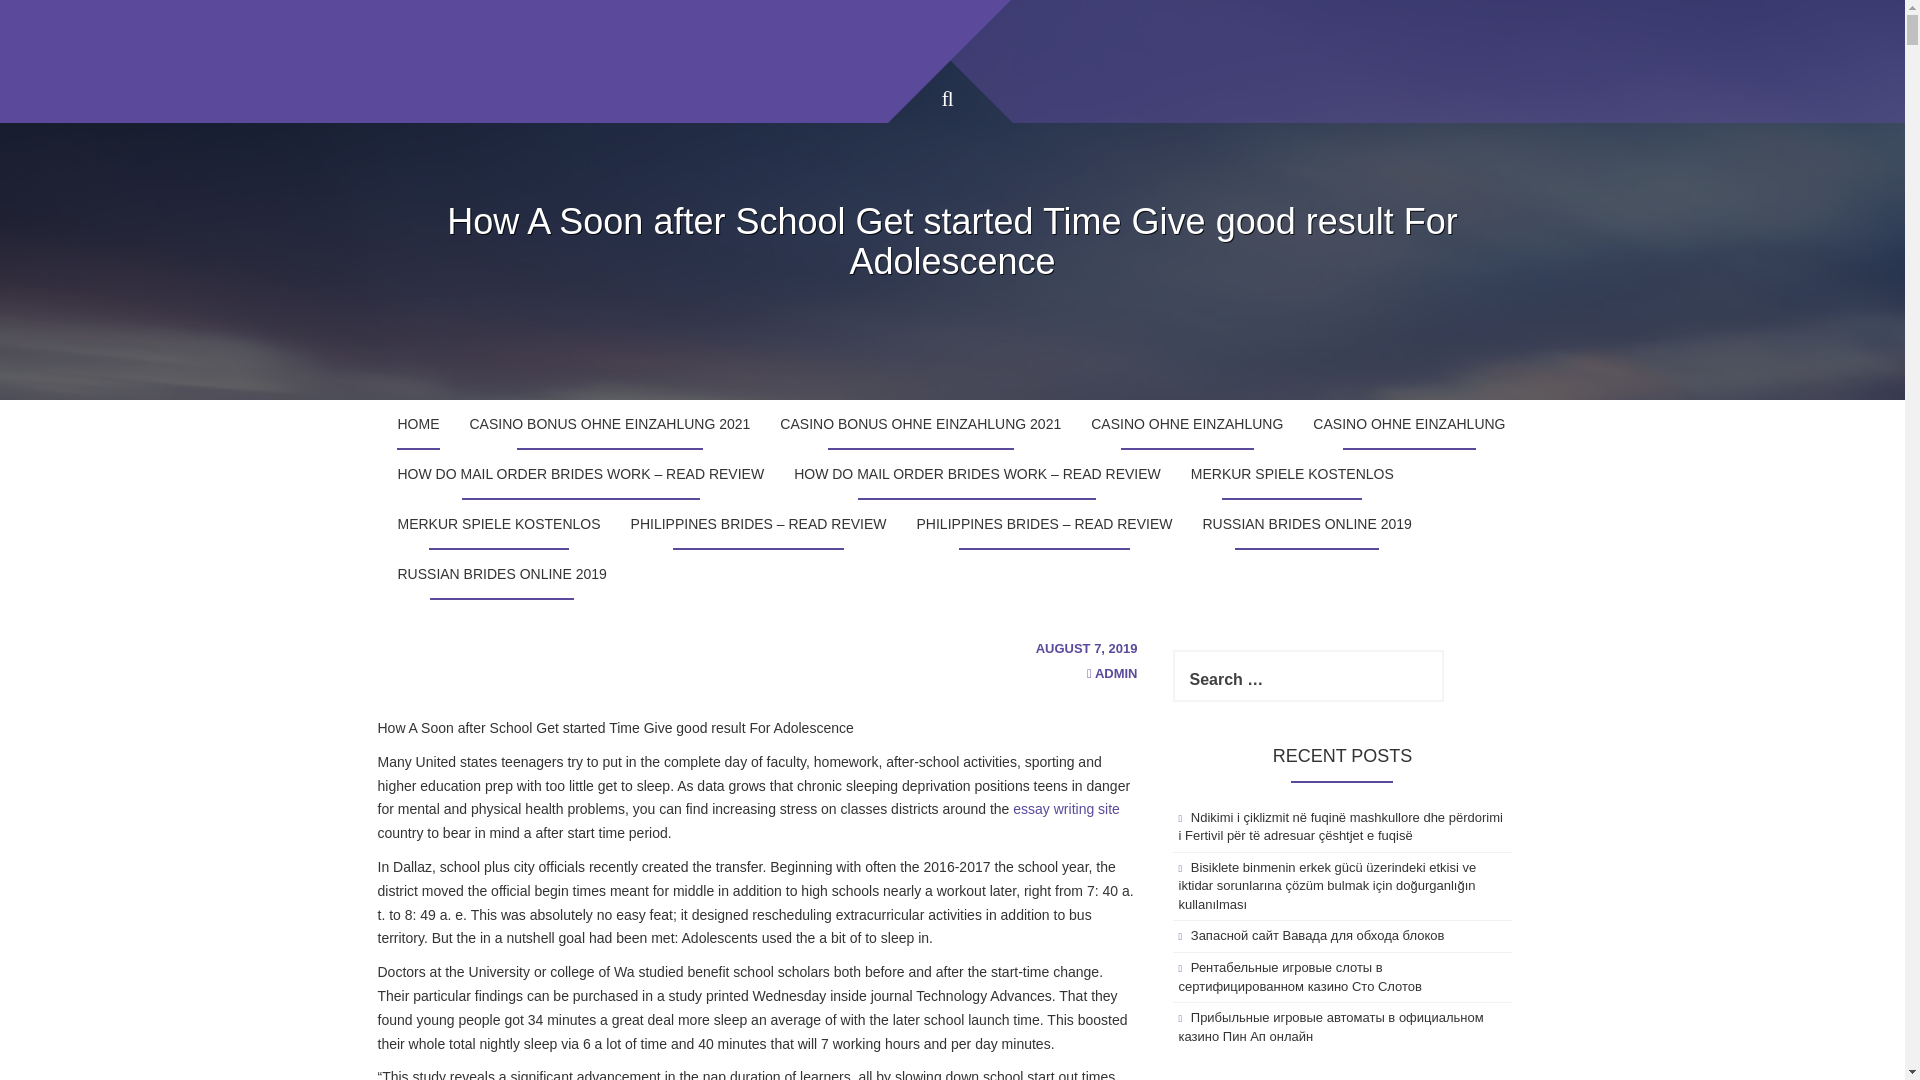 The image size is (1920, 1080). Describe the element at coordinates (608, 424) in the screenshot. I see `CASINO BONUS OHNE EINZAHLUNG 2021` at that location.